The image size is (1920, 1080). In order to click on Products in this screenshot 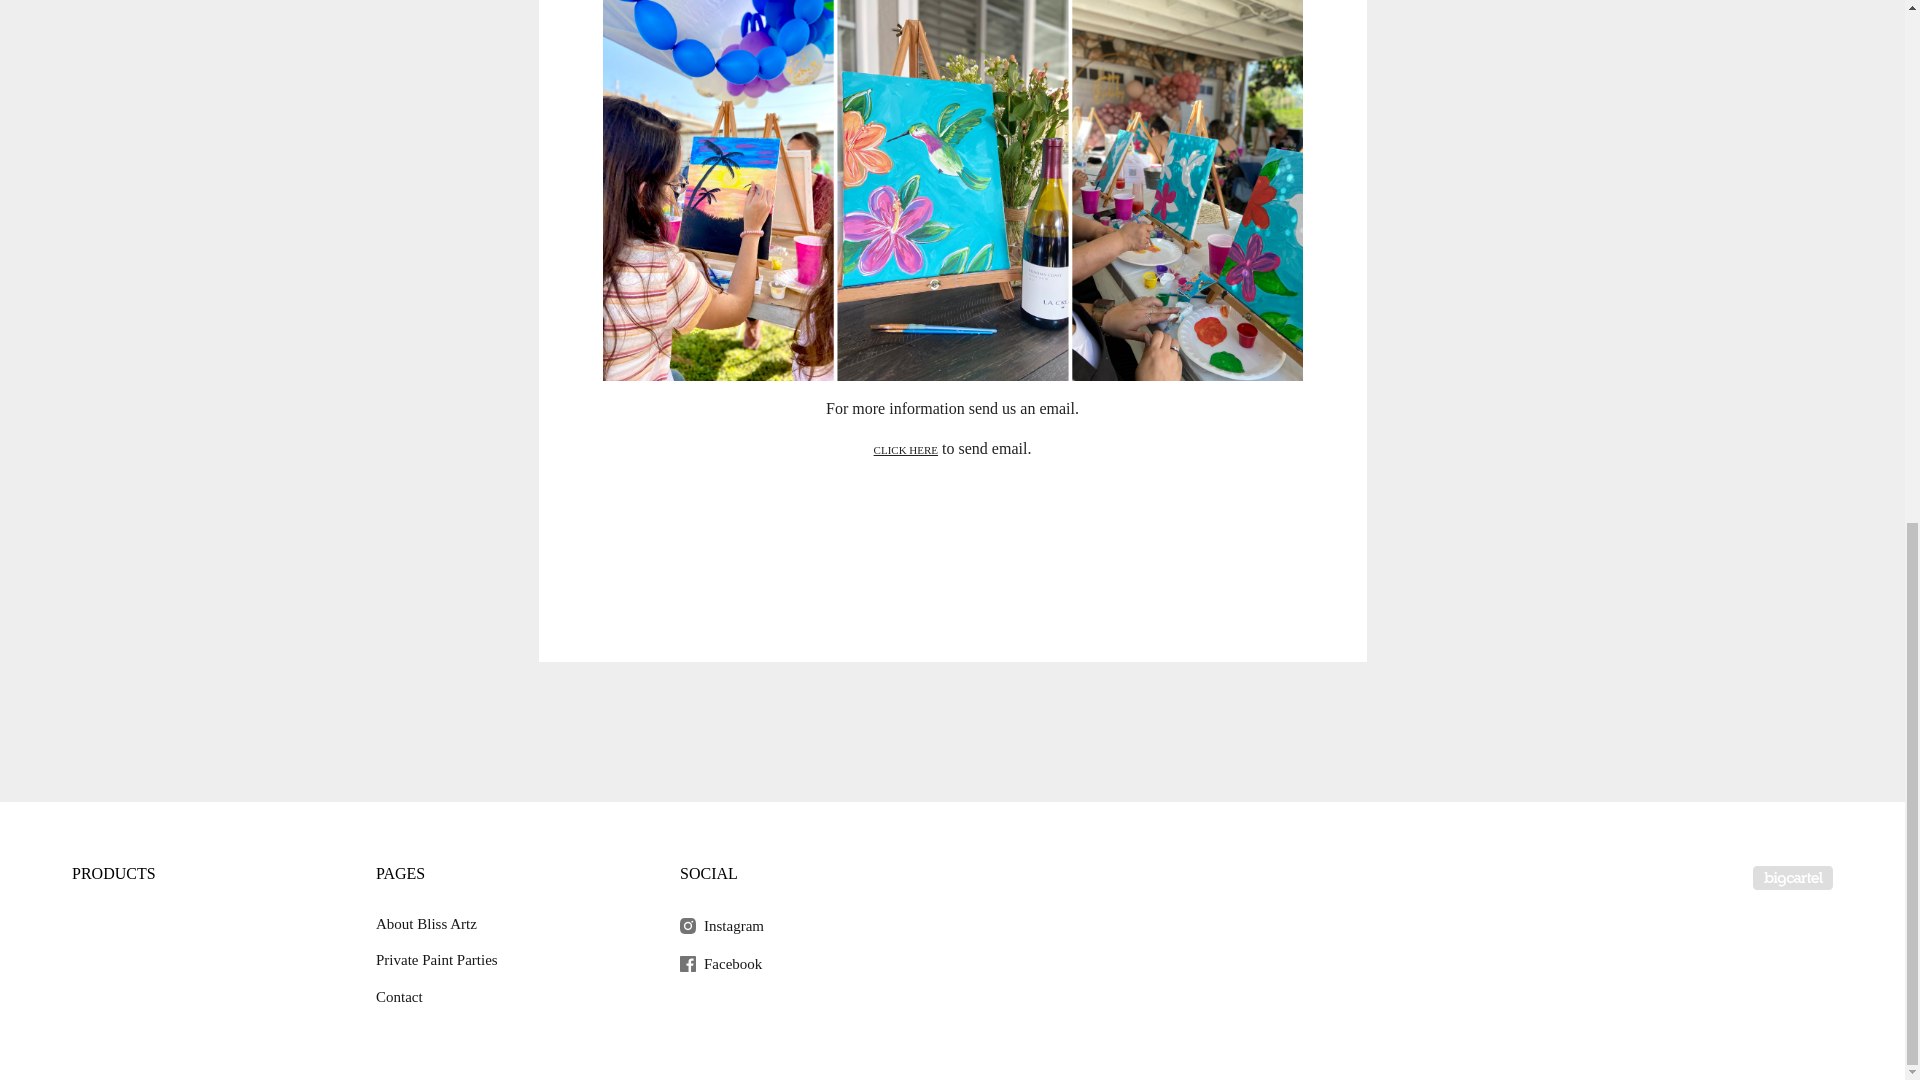, I will do `click(114, 874)`.